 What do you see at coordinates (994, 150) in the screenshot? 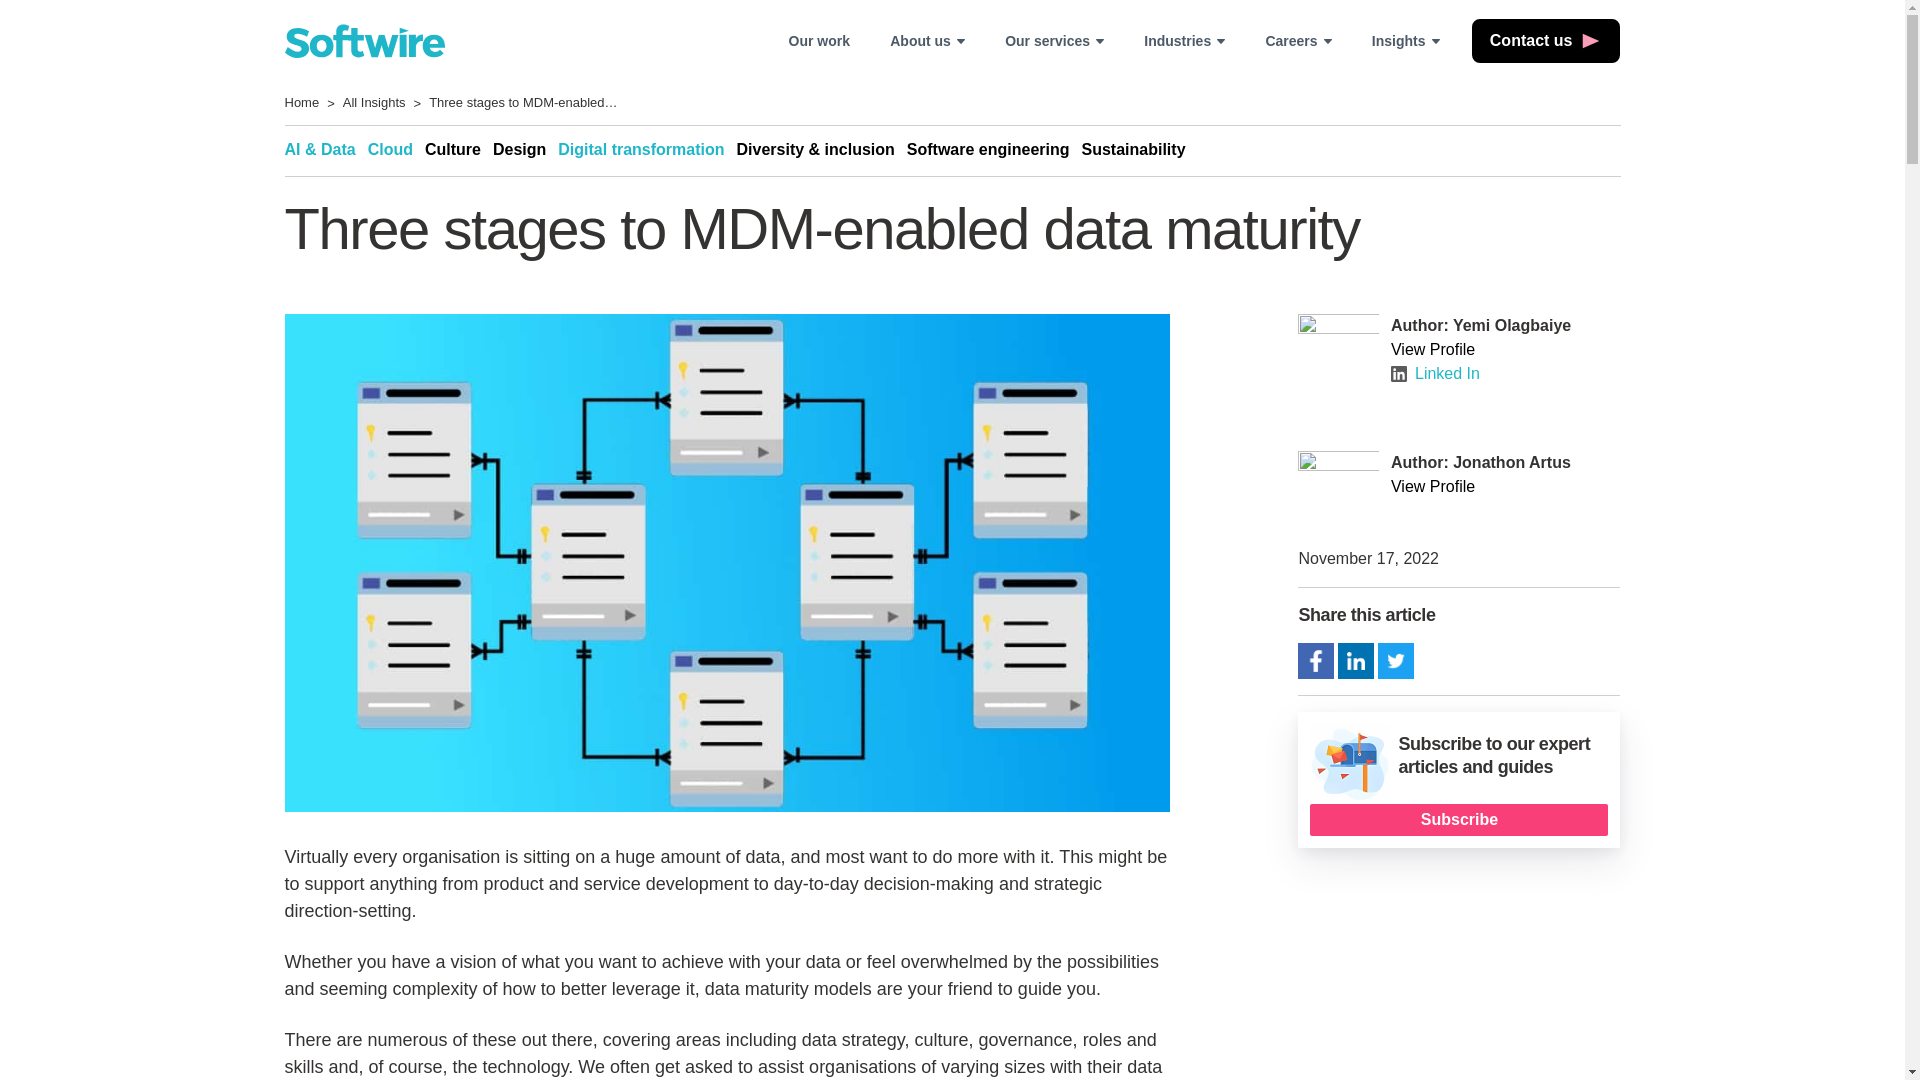
I see `Software engineering` at bounding box center [994, 150].